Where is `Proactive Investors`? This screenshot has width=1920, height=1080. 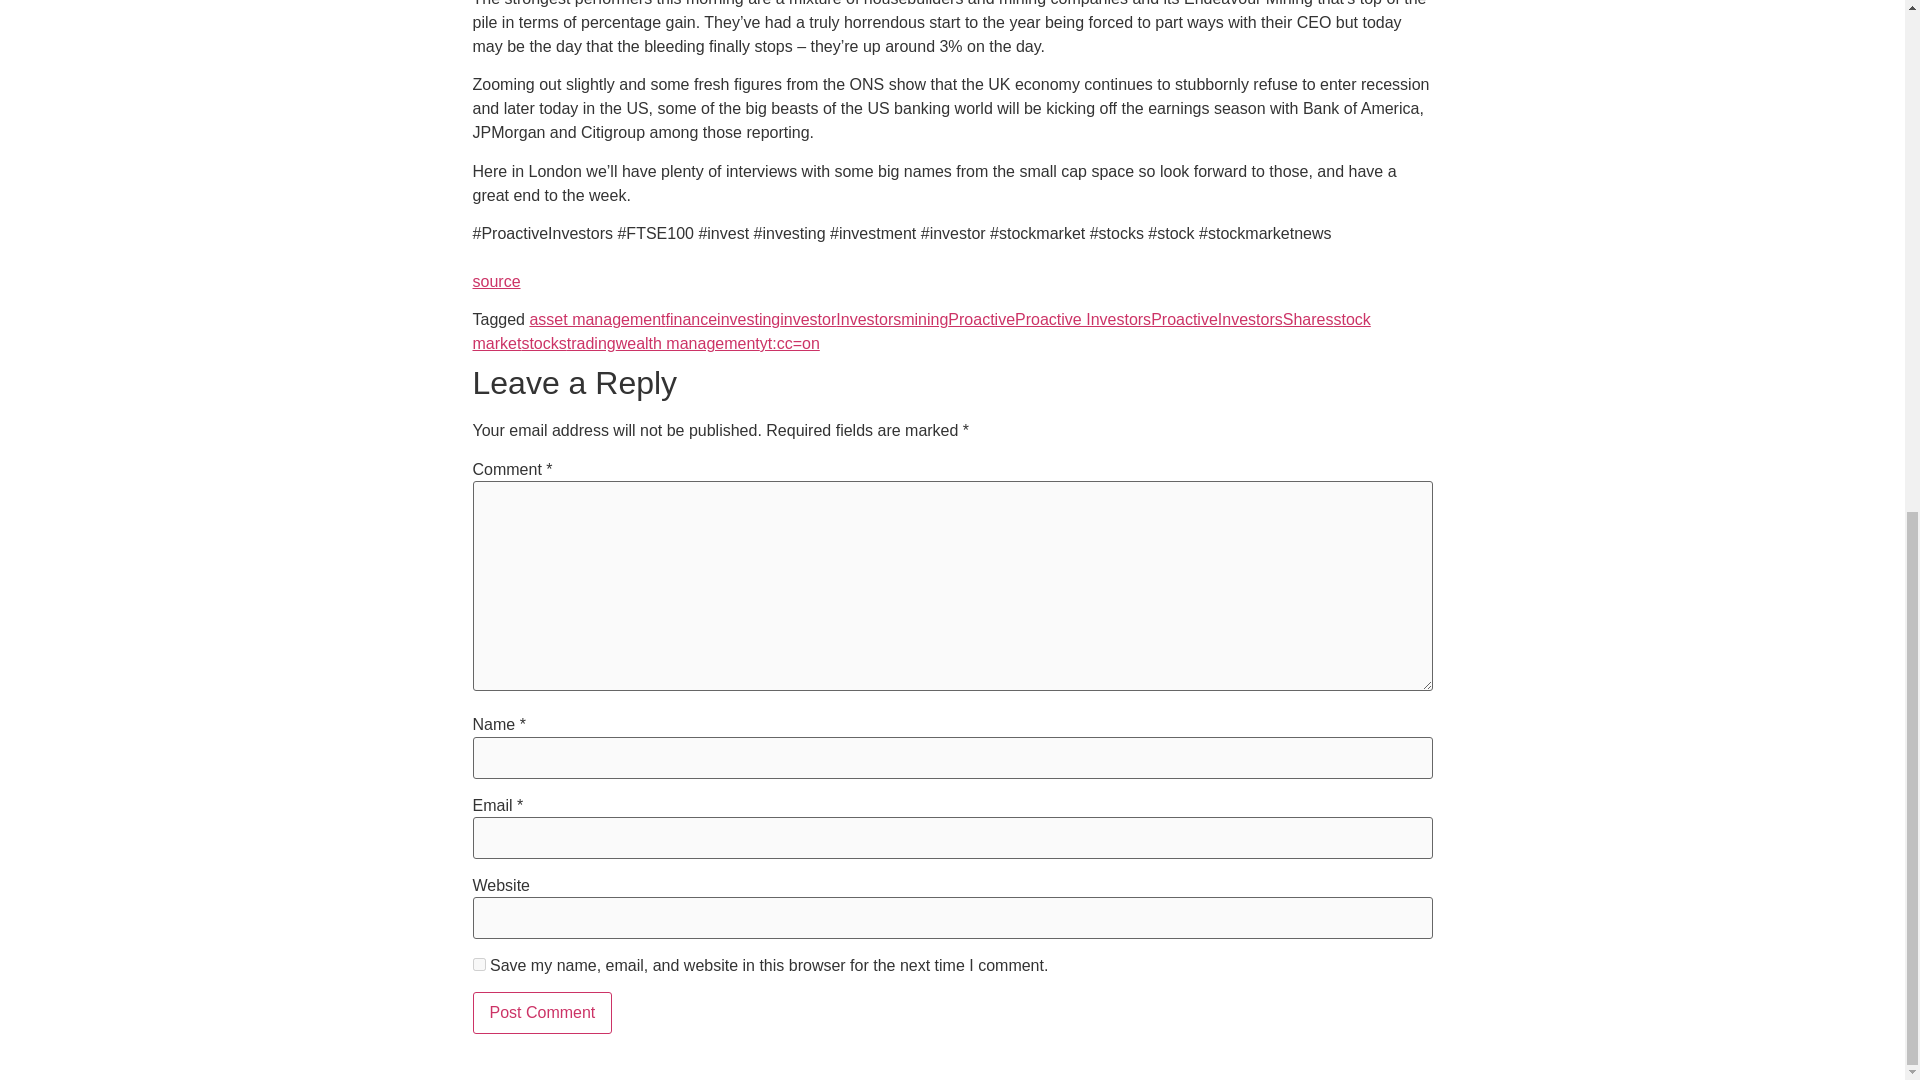 Proactive Investors is located at coordinates (1082, 320).